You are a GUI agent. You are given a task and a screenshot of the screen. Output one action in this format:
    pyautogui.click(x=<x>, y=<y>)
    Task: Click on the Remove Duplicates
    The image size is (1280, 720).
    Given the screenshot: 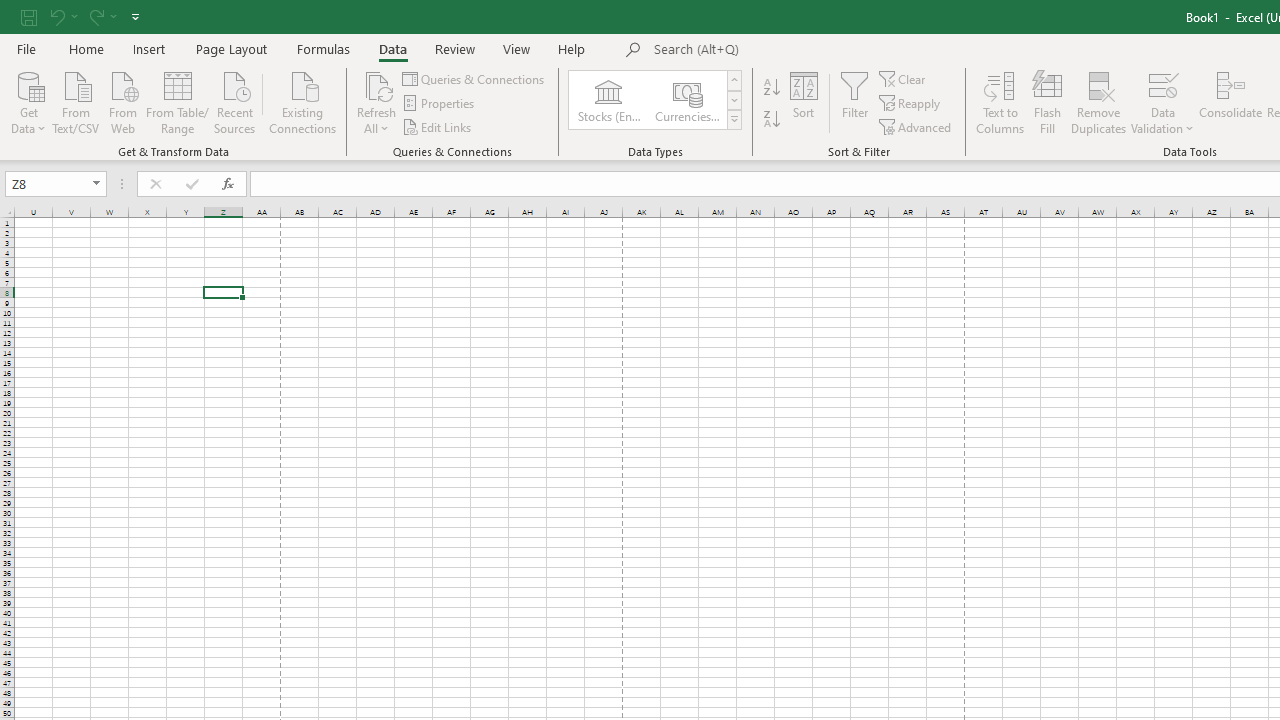 What is the action you would take?
    pyautogui.click(x=1098, y=102)
    